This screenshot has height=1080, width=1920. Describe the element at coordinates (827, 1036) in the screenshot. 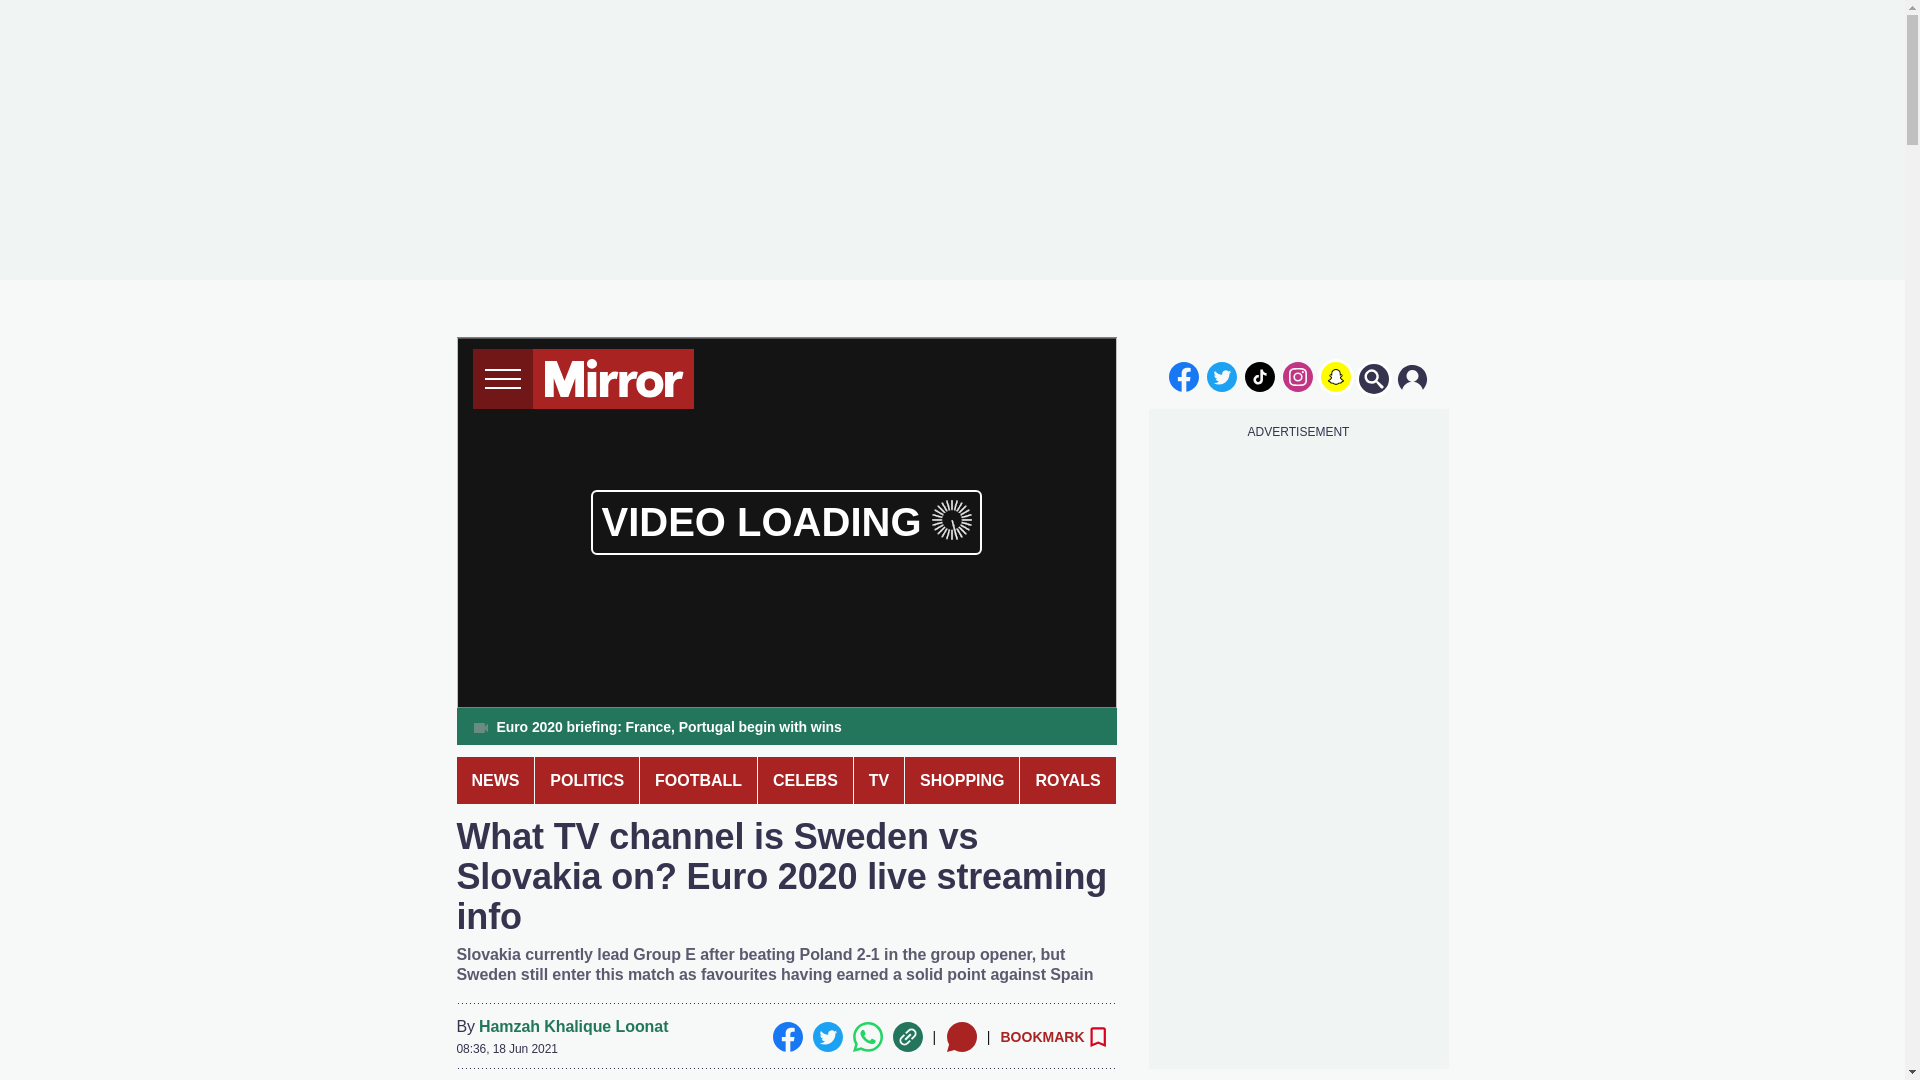

I see `Twitter` at that location.